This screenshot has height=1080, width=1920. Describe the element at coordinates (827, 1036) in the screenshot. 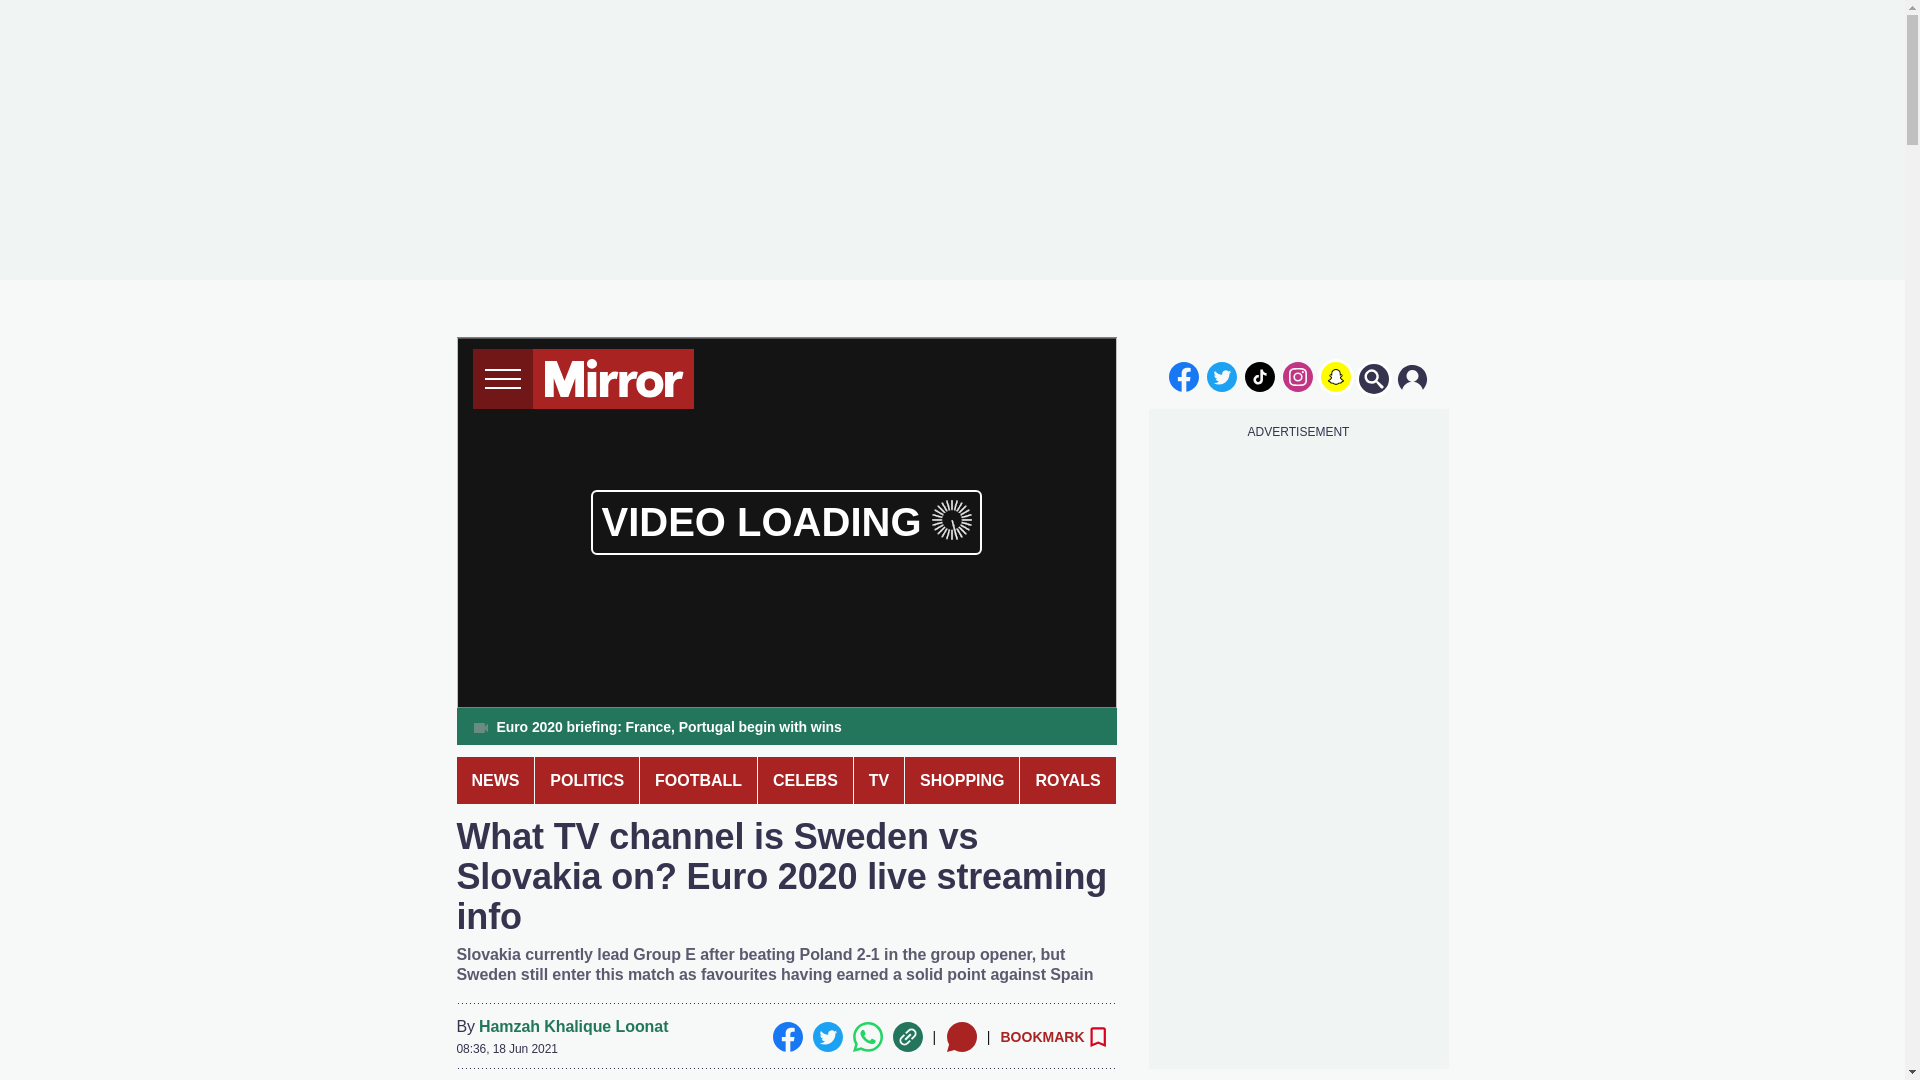

I see `Twitter` at that location.